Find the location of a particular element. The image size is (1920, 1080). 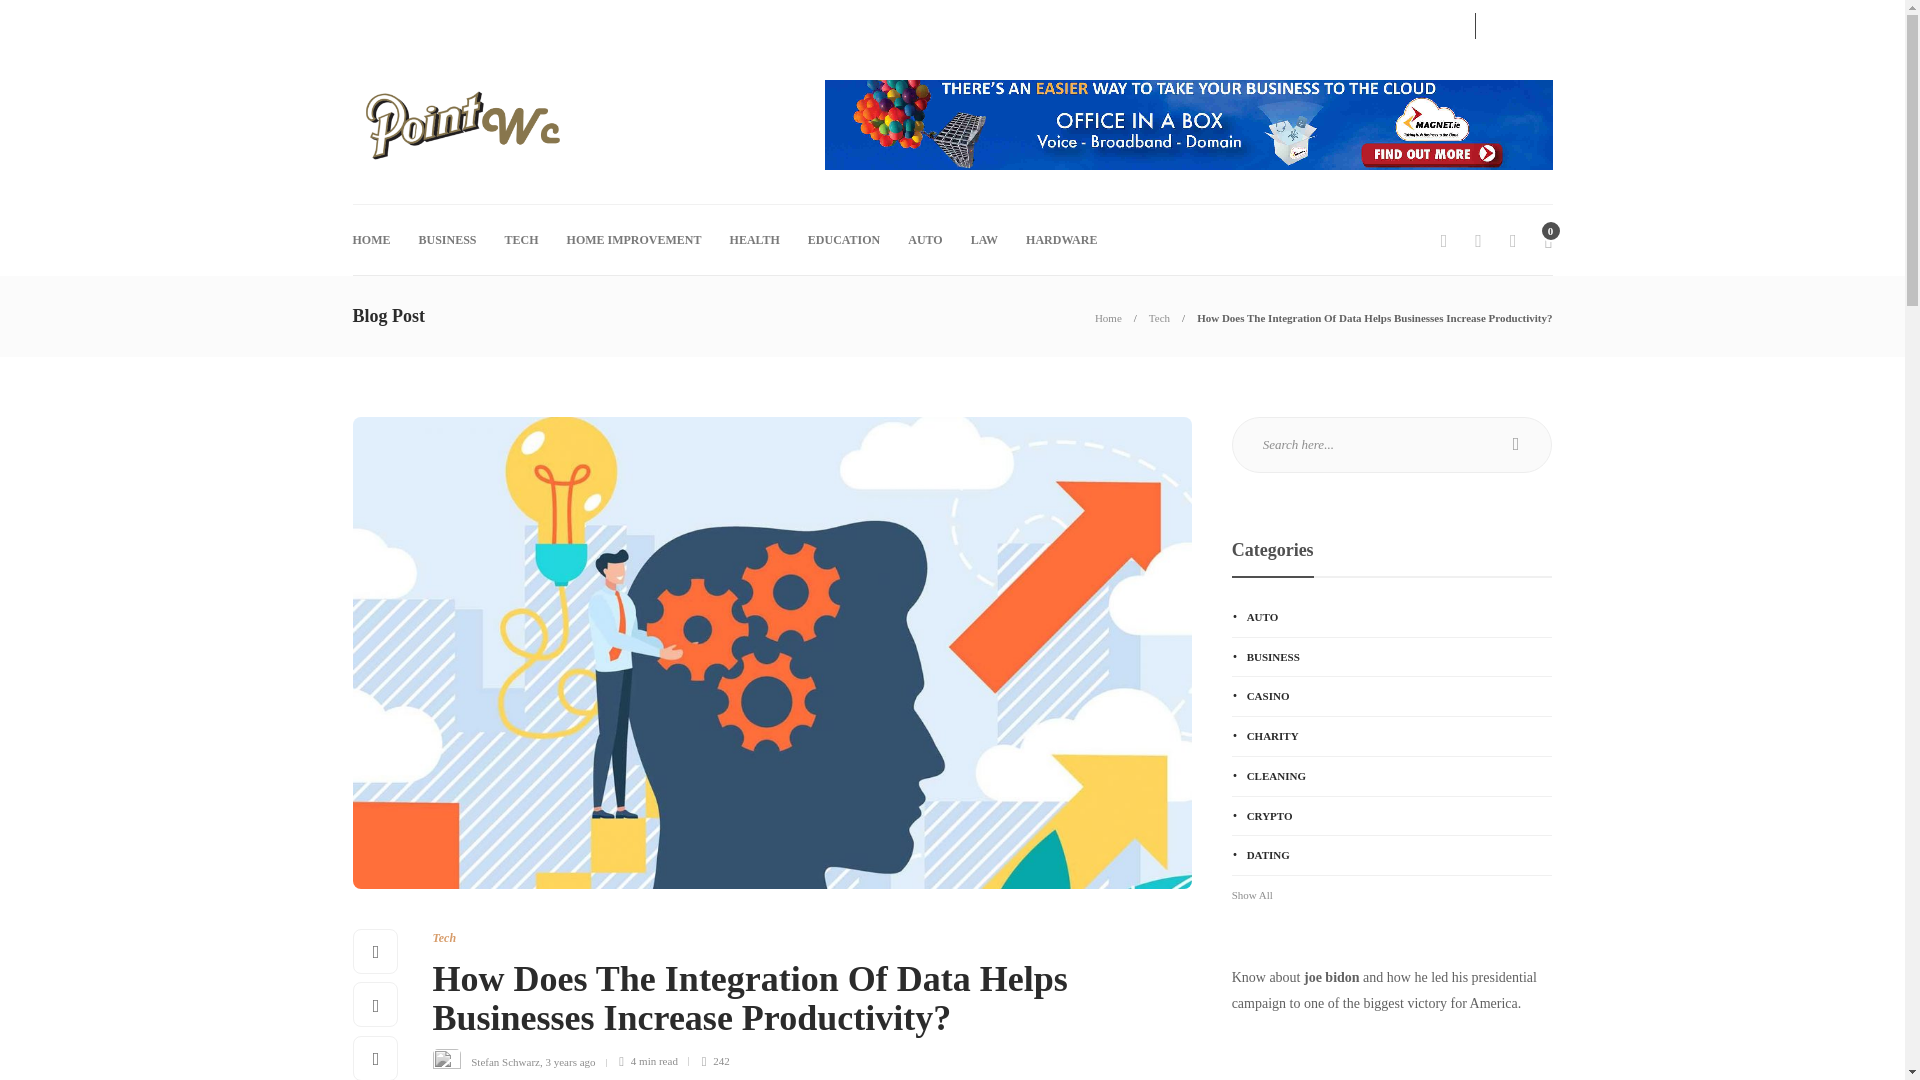

HARDWARE is located at coordinates (1060, 240).